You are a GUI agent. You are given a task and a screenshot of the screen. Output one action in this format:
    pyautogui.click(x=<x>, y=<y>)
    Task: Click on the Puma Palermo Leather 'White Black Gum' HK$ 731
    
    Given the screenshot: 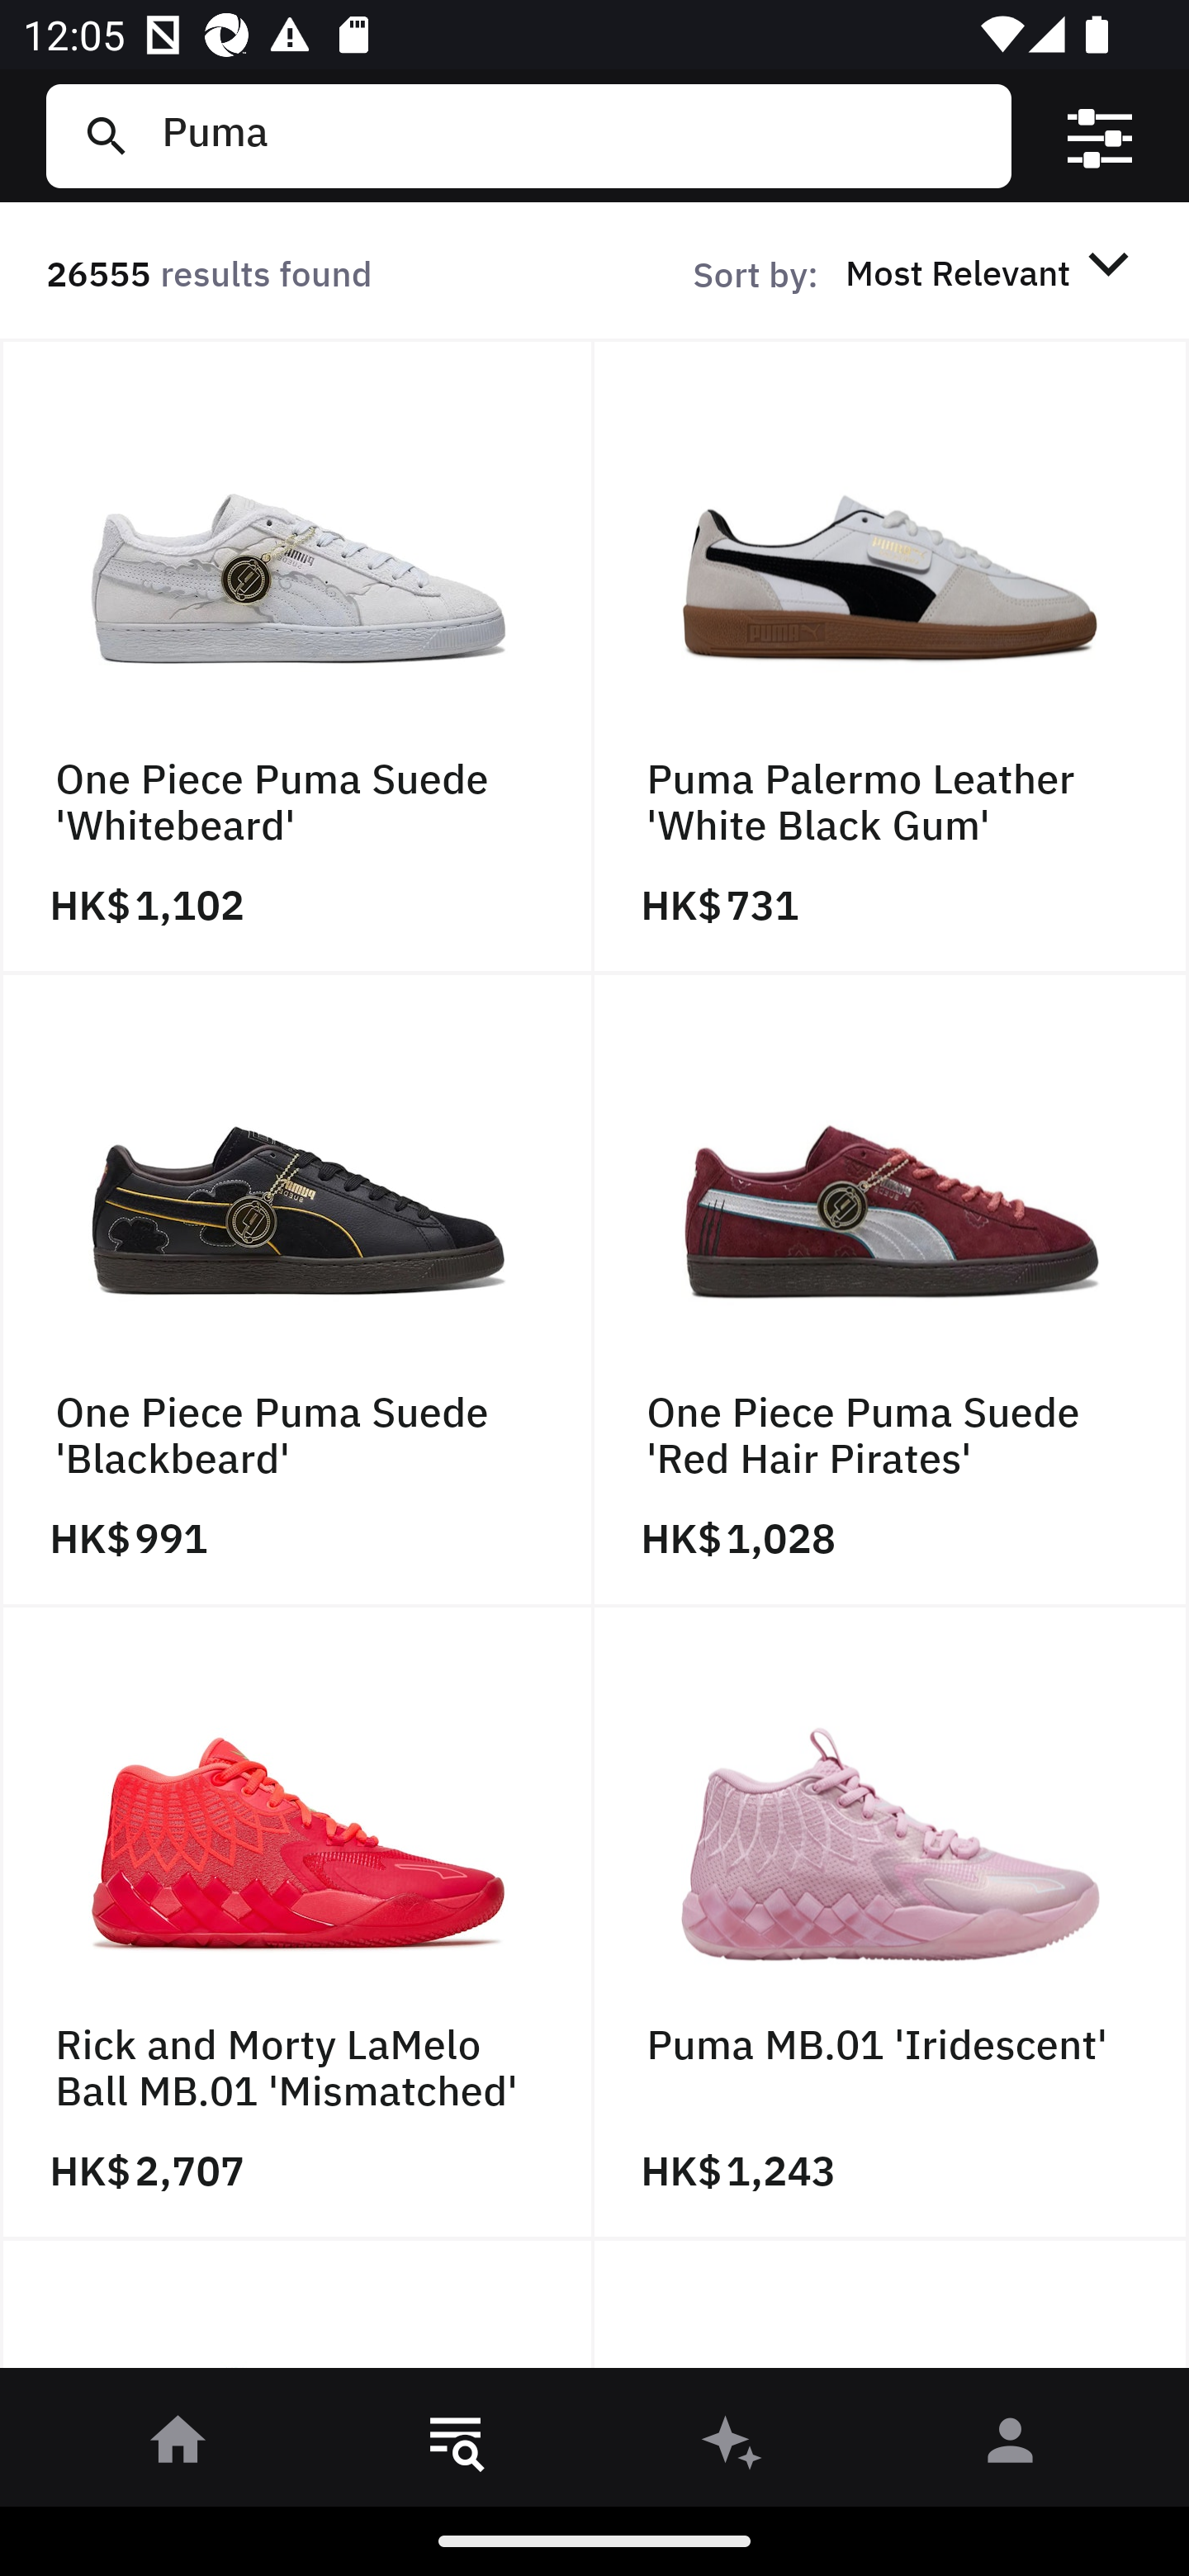 What is the action you would take?
    pyautogui.click(x=892, y=656)
    